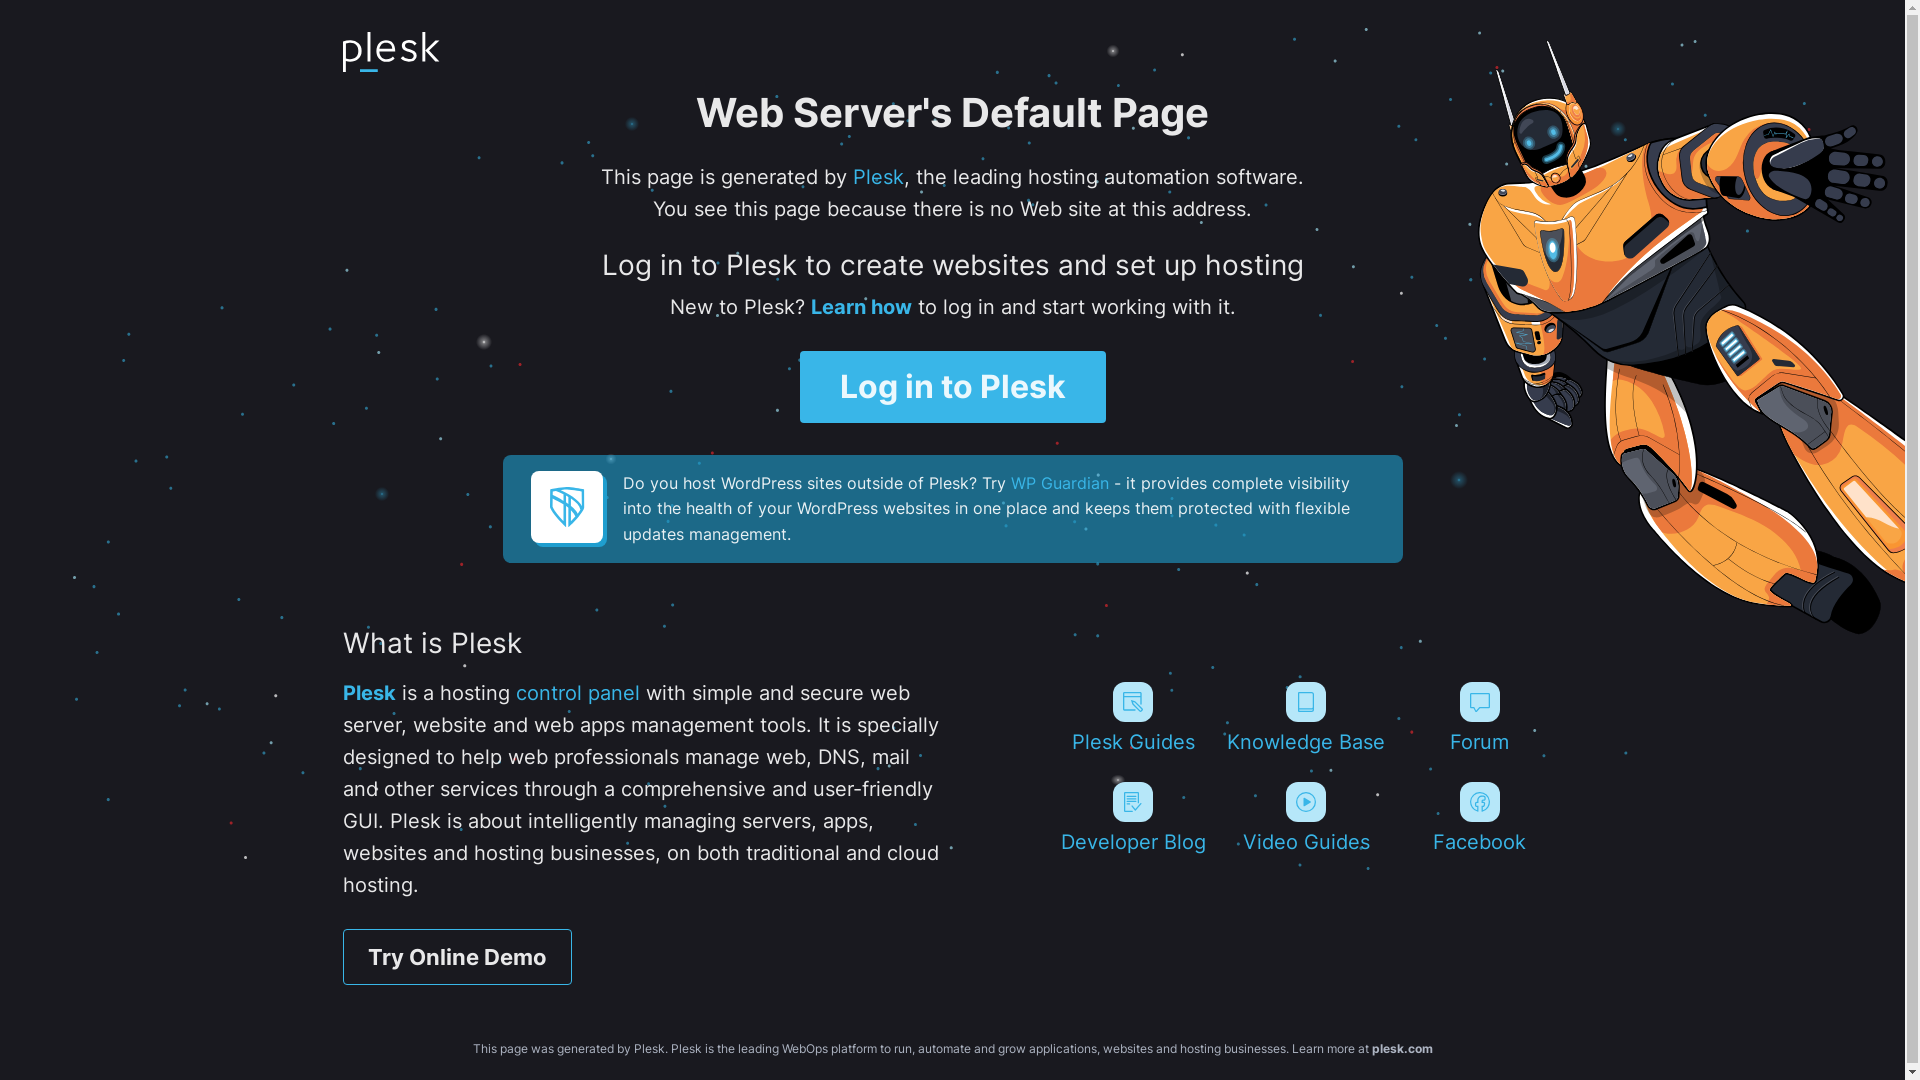 The height and width of the screenshot is (1080, 1920). I want to click on Developer Blog, so click(1132, 818).